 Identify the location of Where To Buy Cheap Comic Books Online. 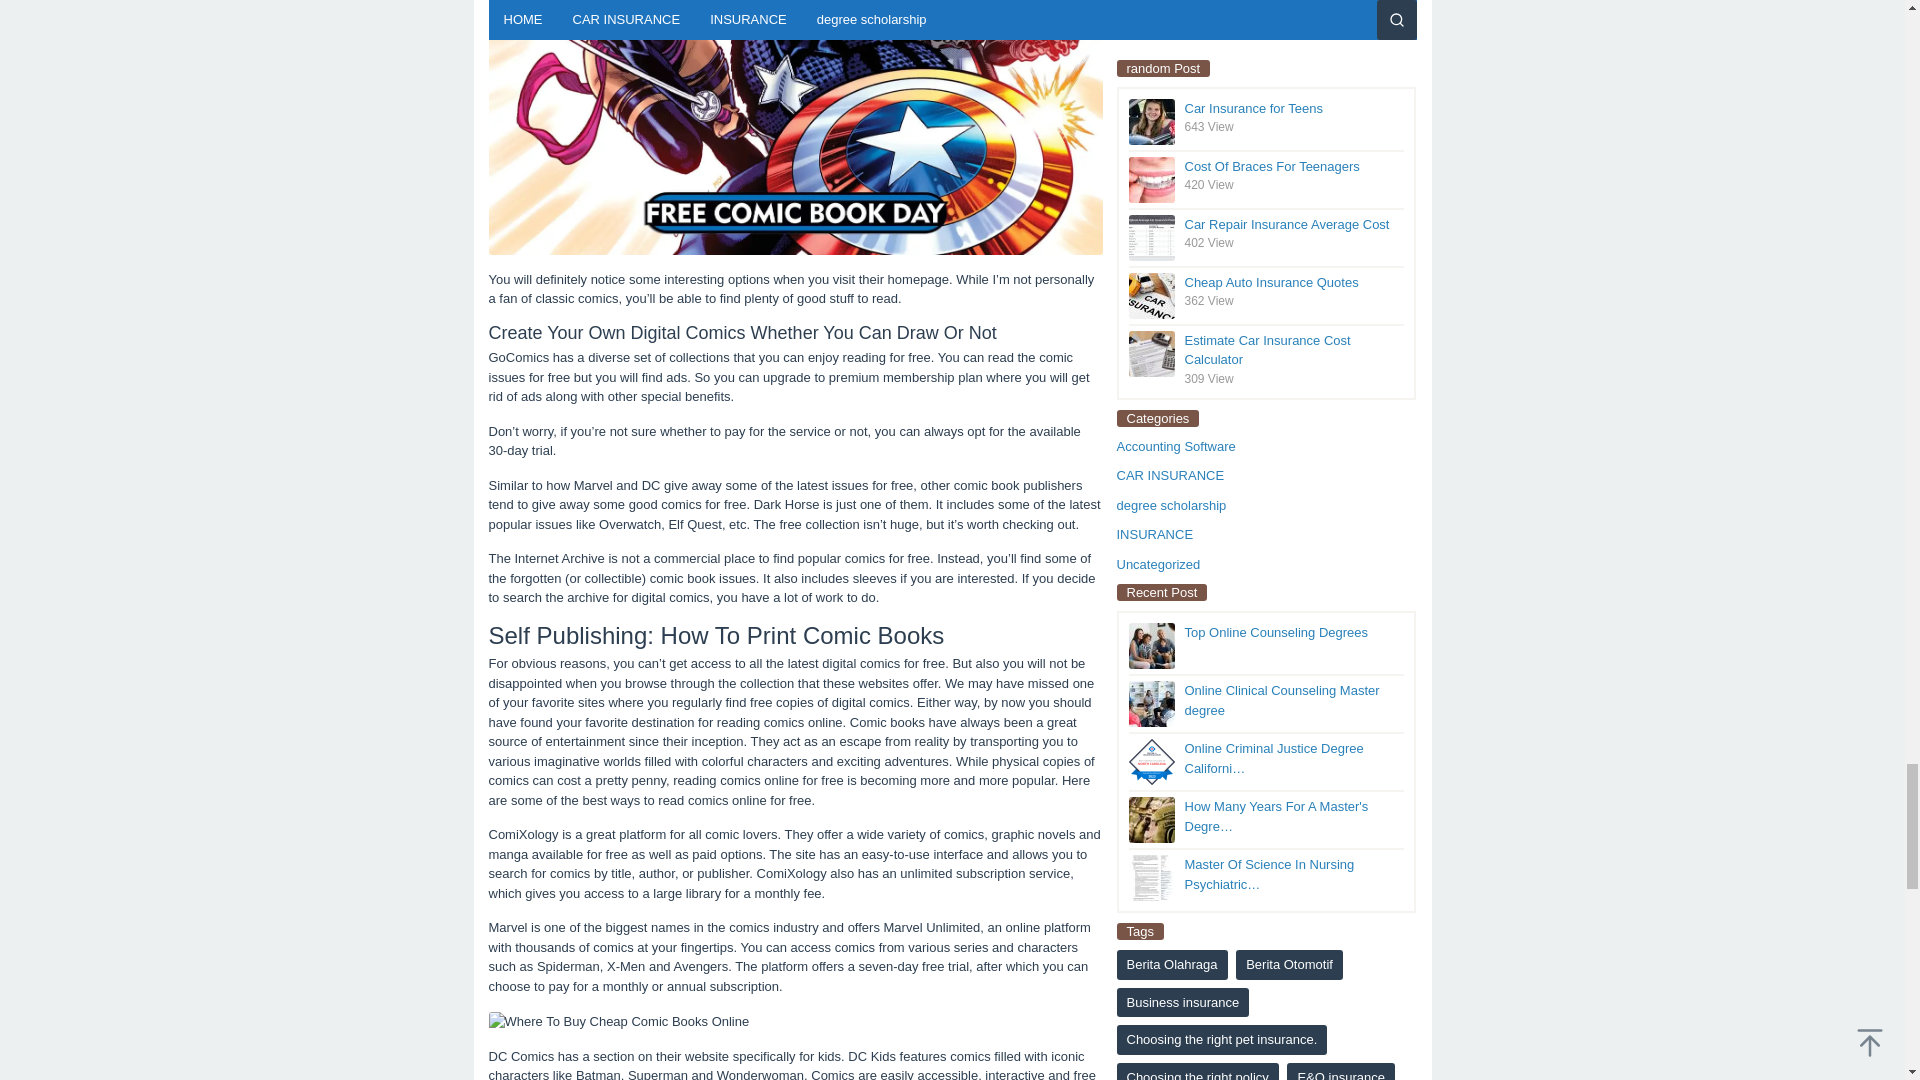
(794, 126).